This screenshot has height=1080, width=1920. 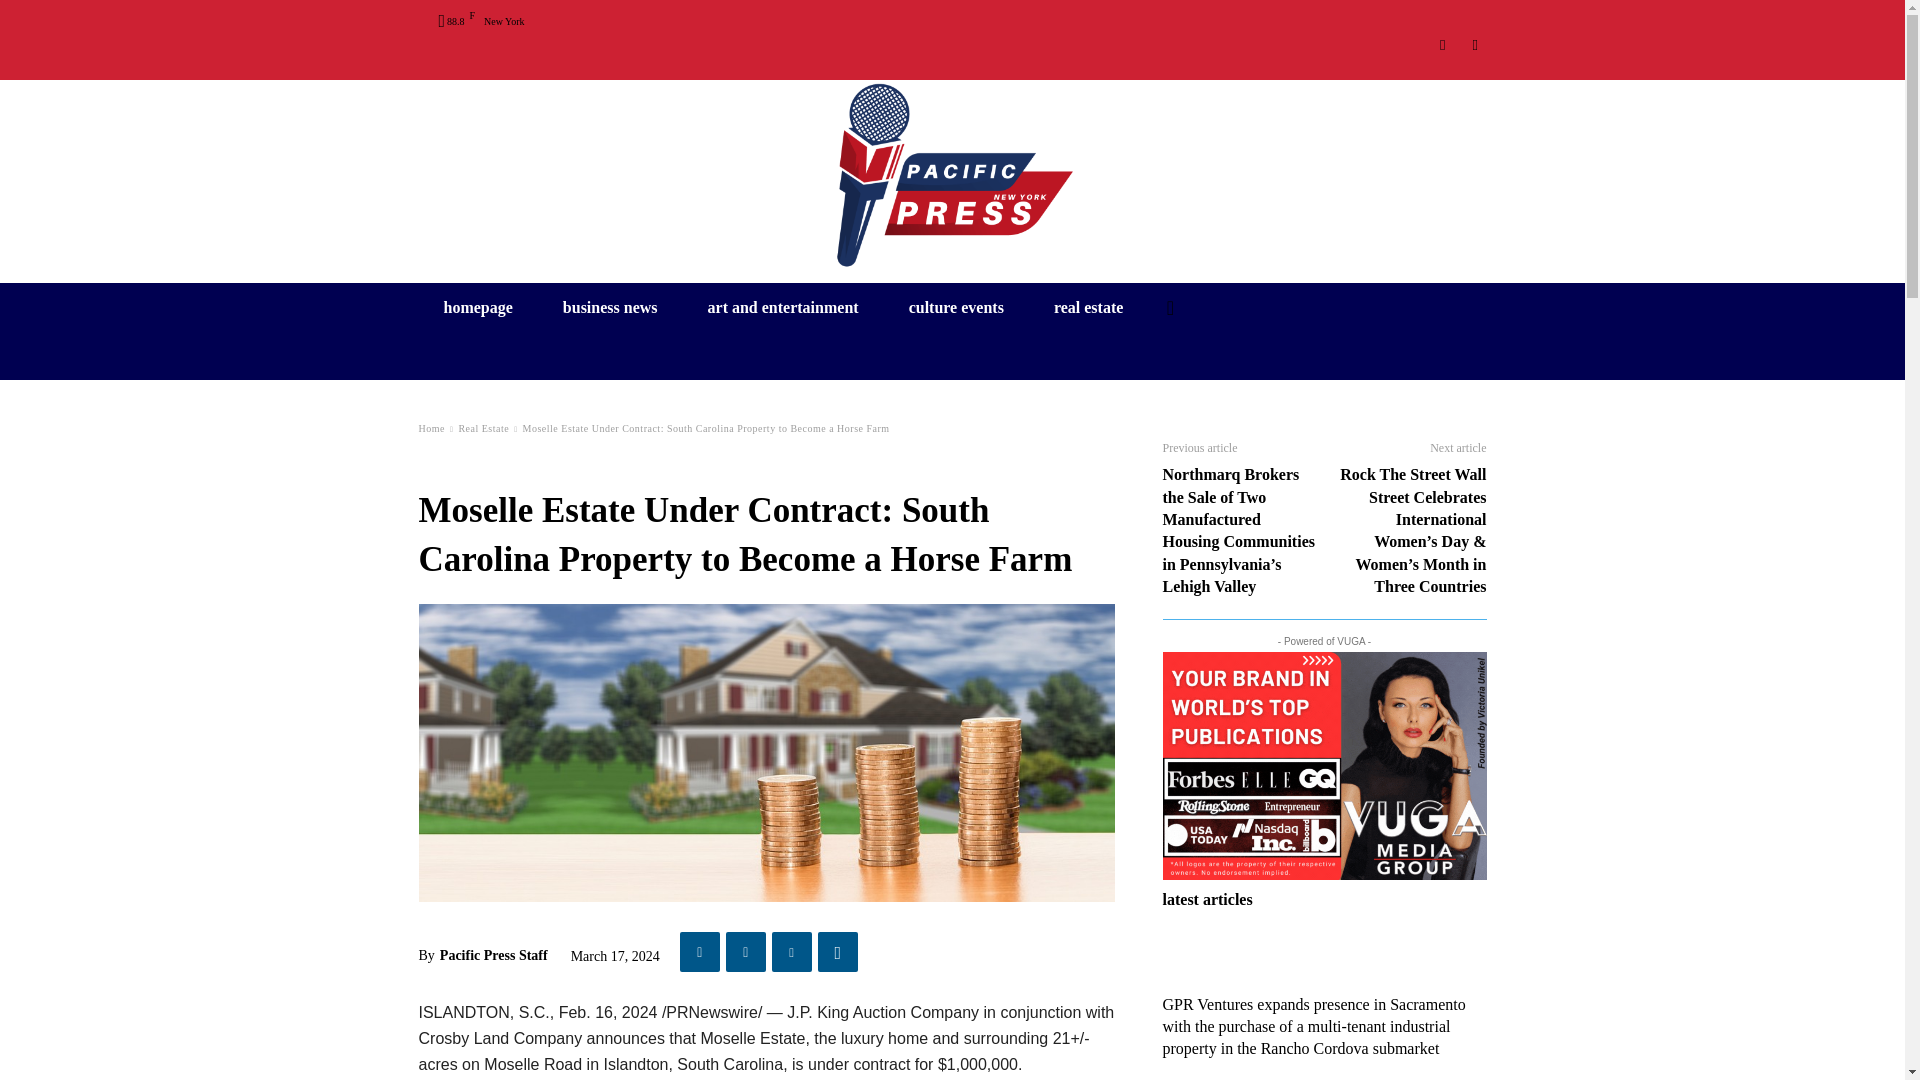 I want to click on business news, so click(x=610, y=306).